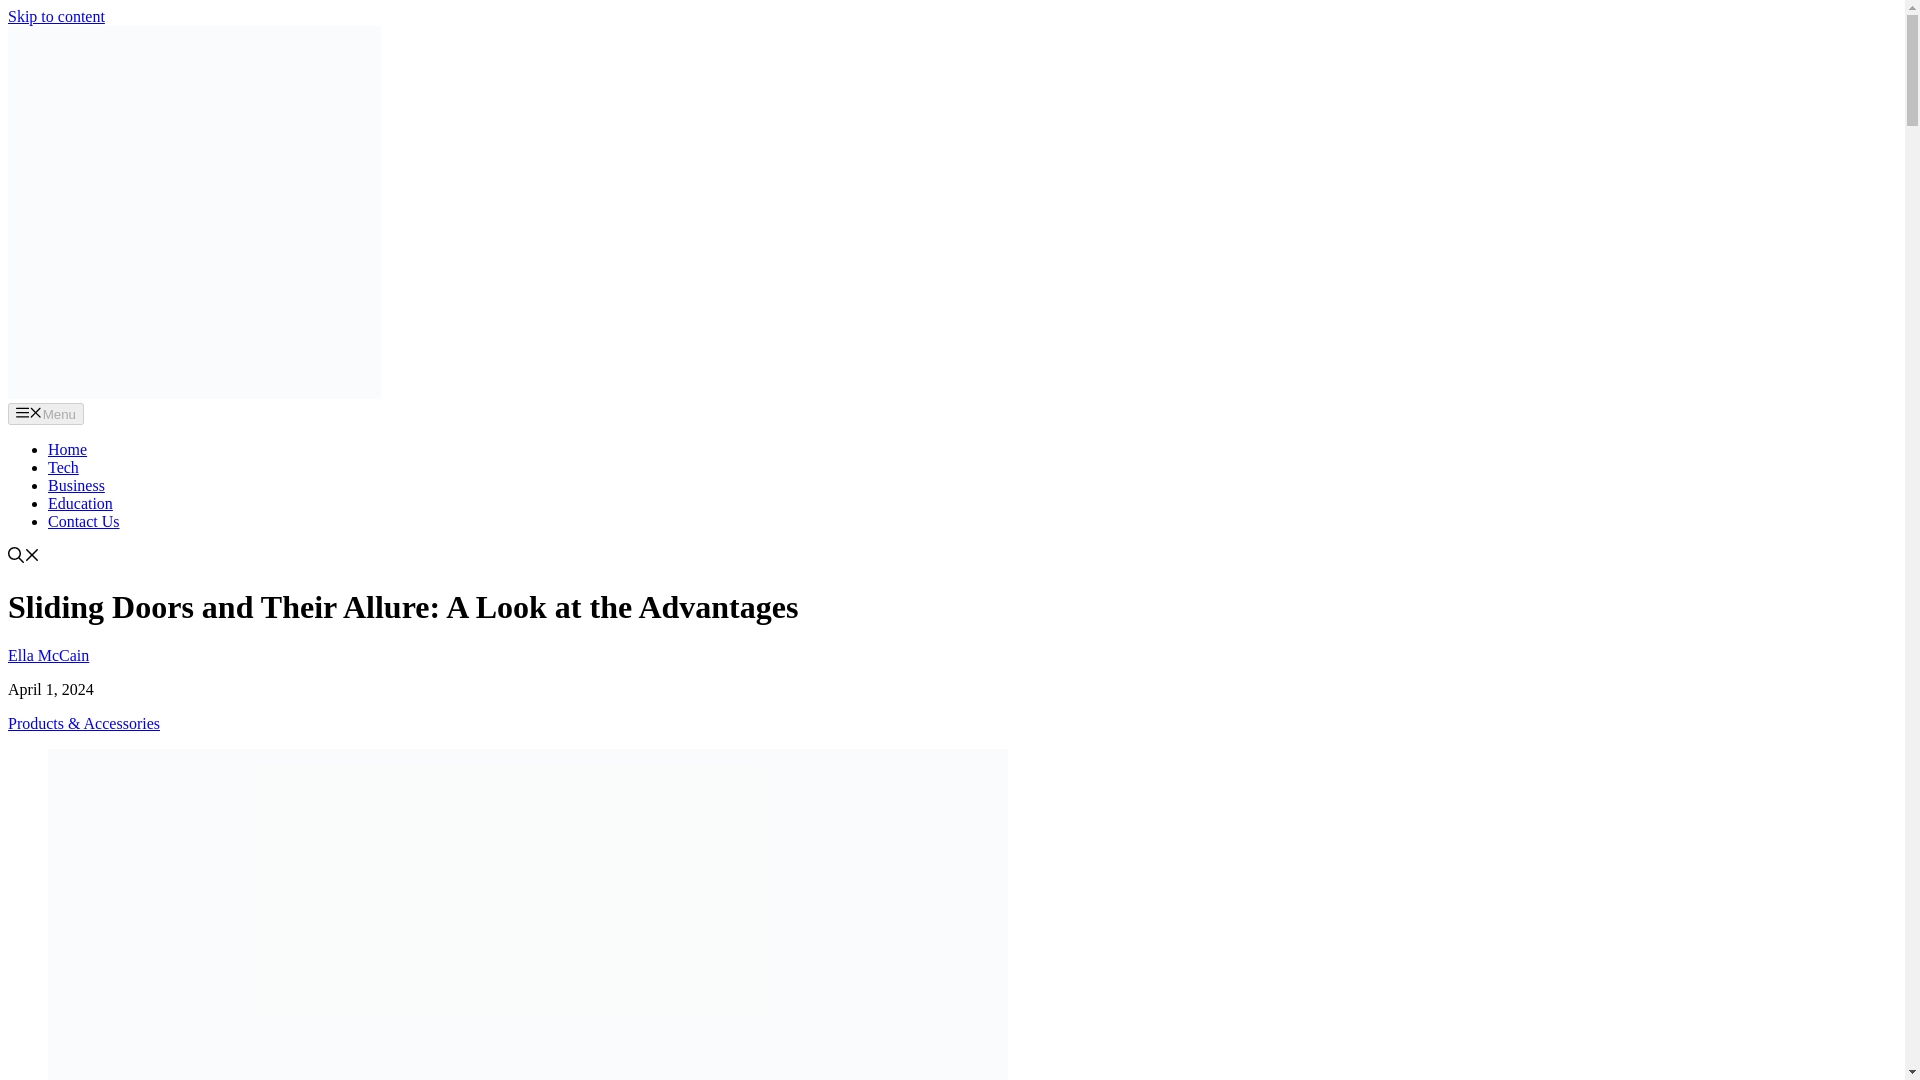 This screenshot has width=1920, height=1080. I want to click on Skip to content, so click(56, 16).